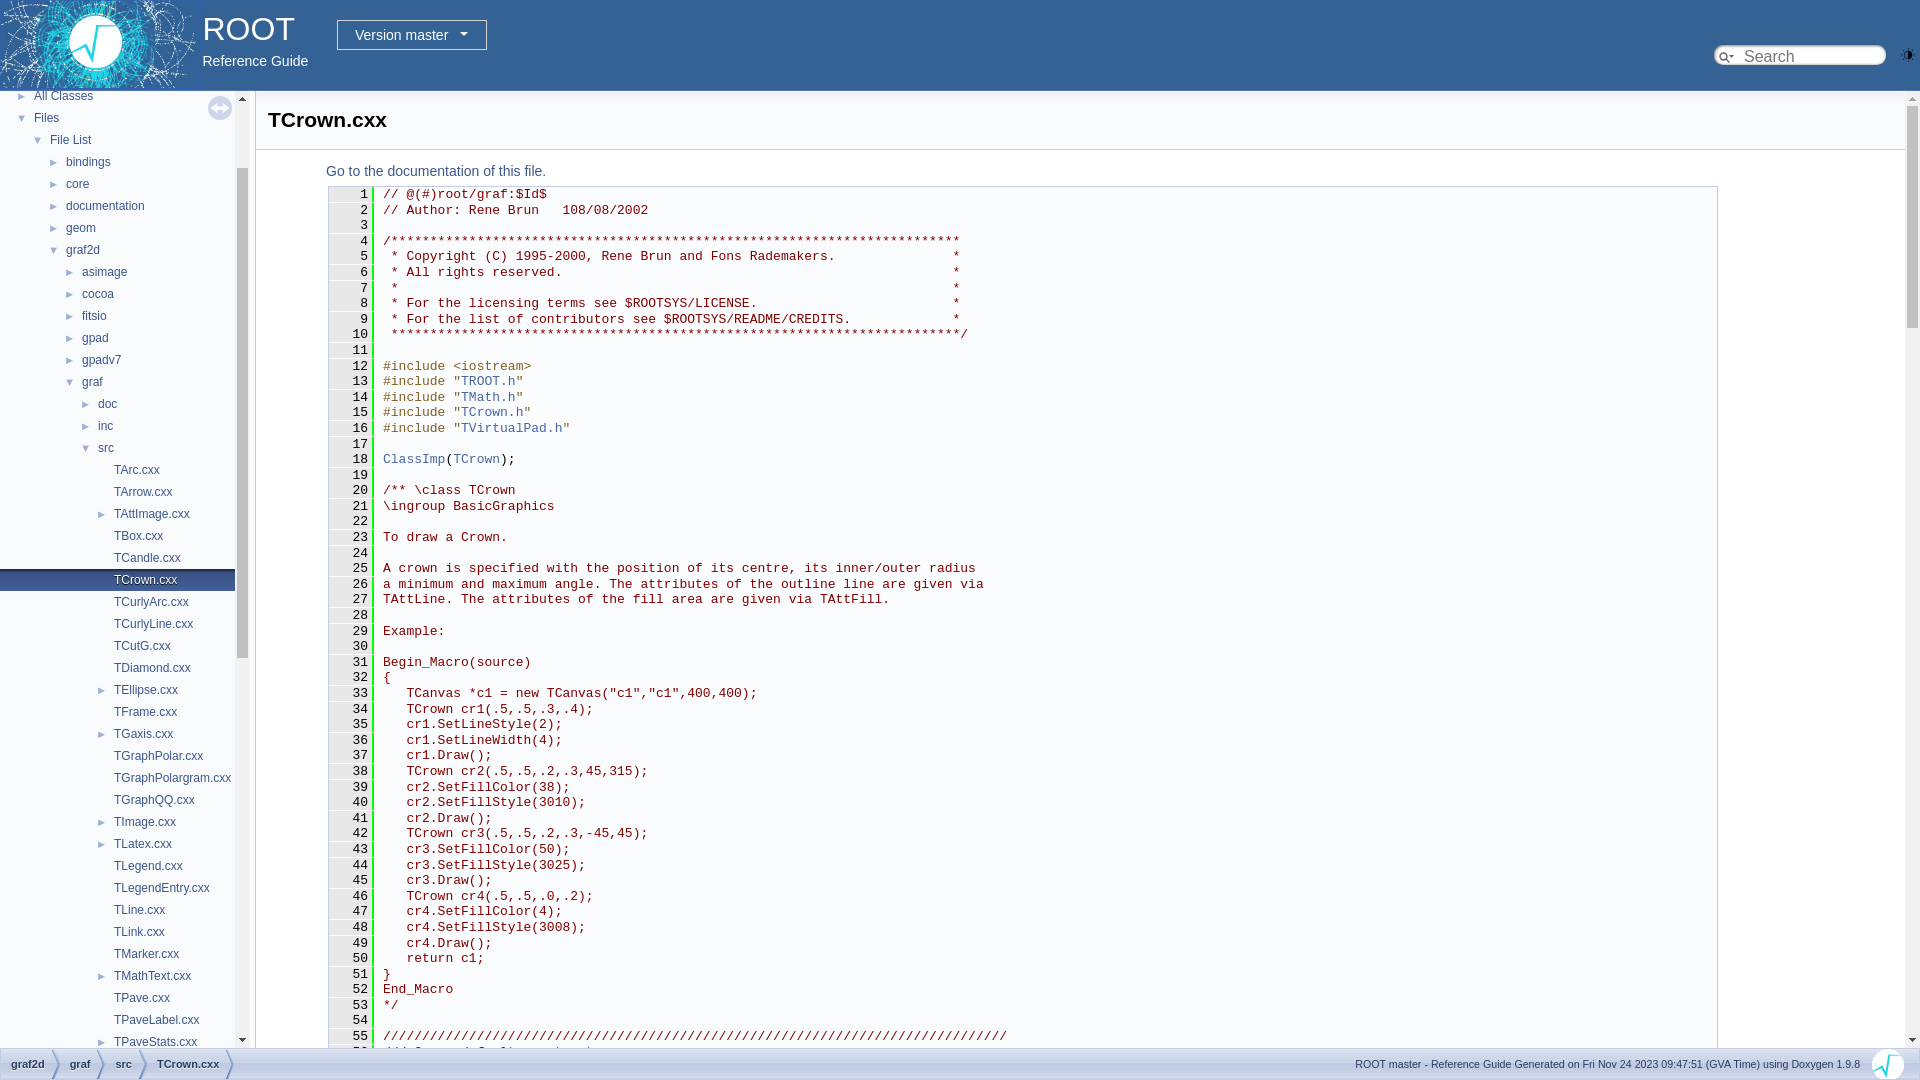 The width and height of the screenshot is (1920, 1080). What do you see at coordinates (106, 426) in the screenshot?
I see `inc` at bounding box center [106, 426].